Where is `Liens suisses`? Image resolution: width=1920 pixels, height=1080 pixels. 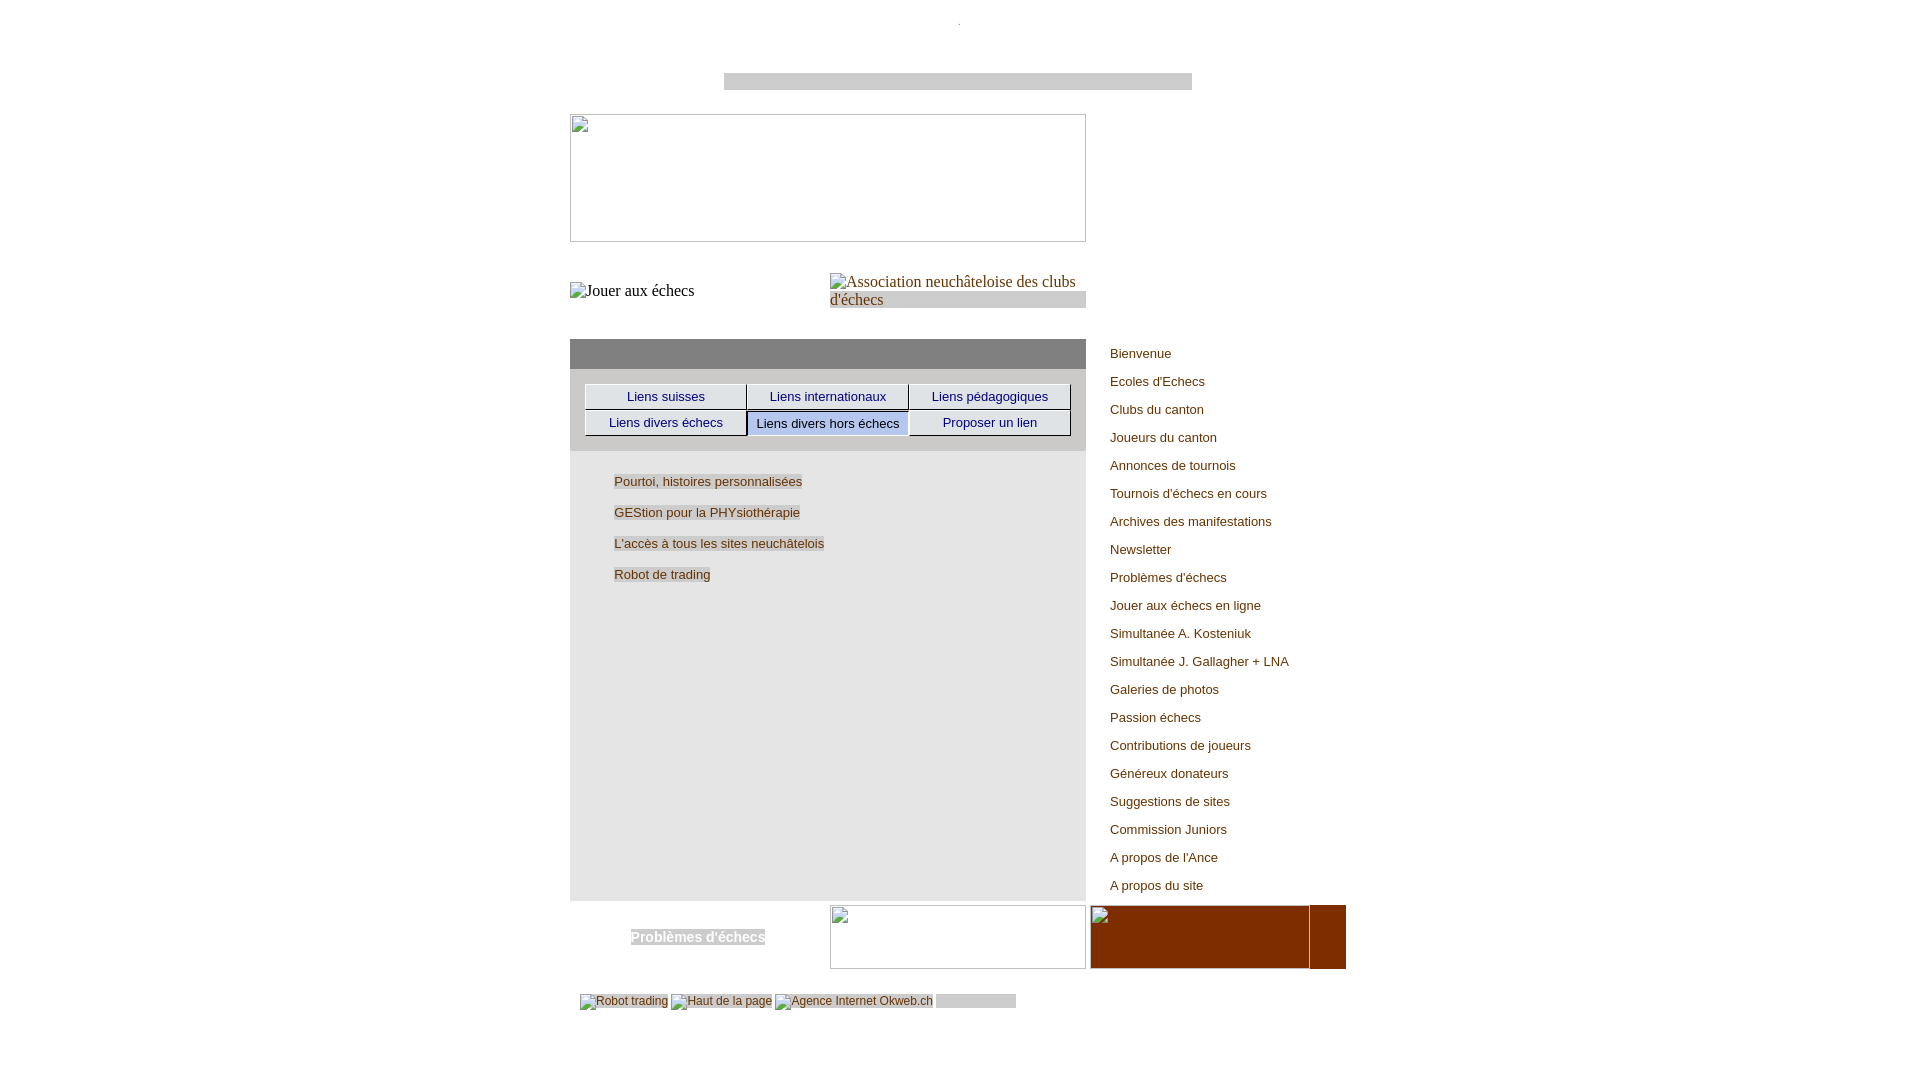
Liens suisses is located at coordinates (666, 397).